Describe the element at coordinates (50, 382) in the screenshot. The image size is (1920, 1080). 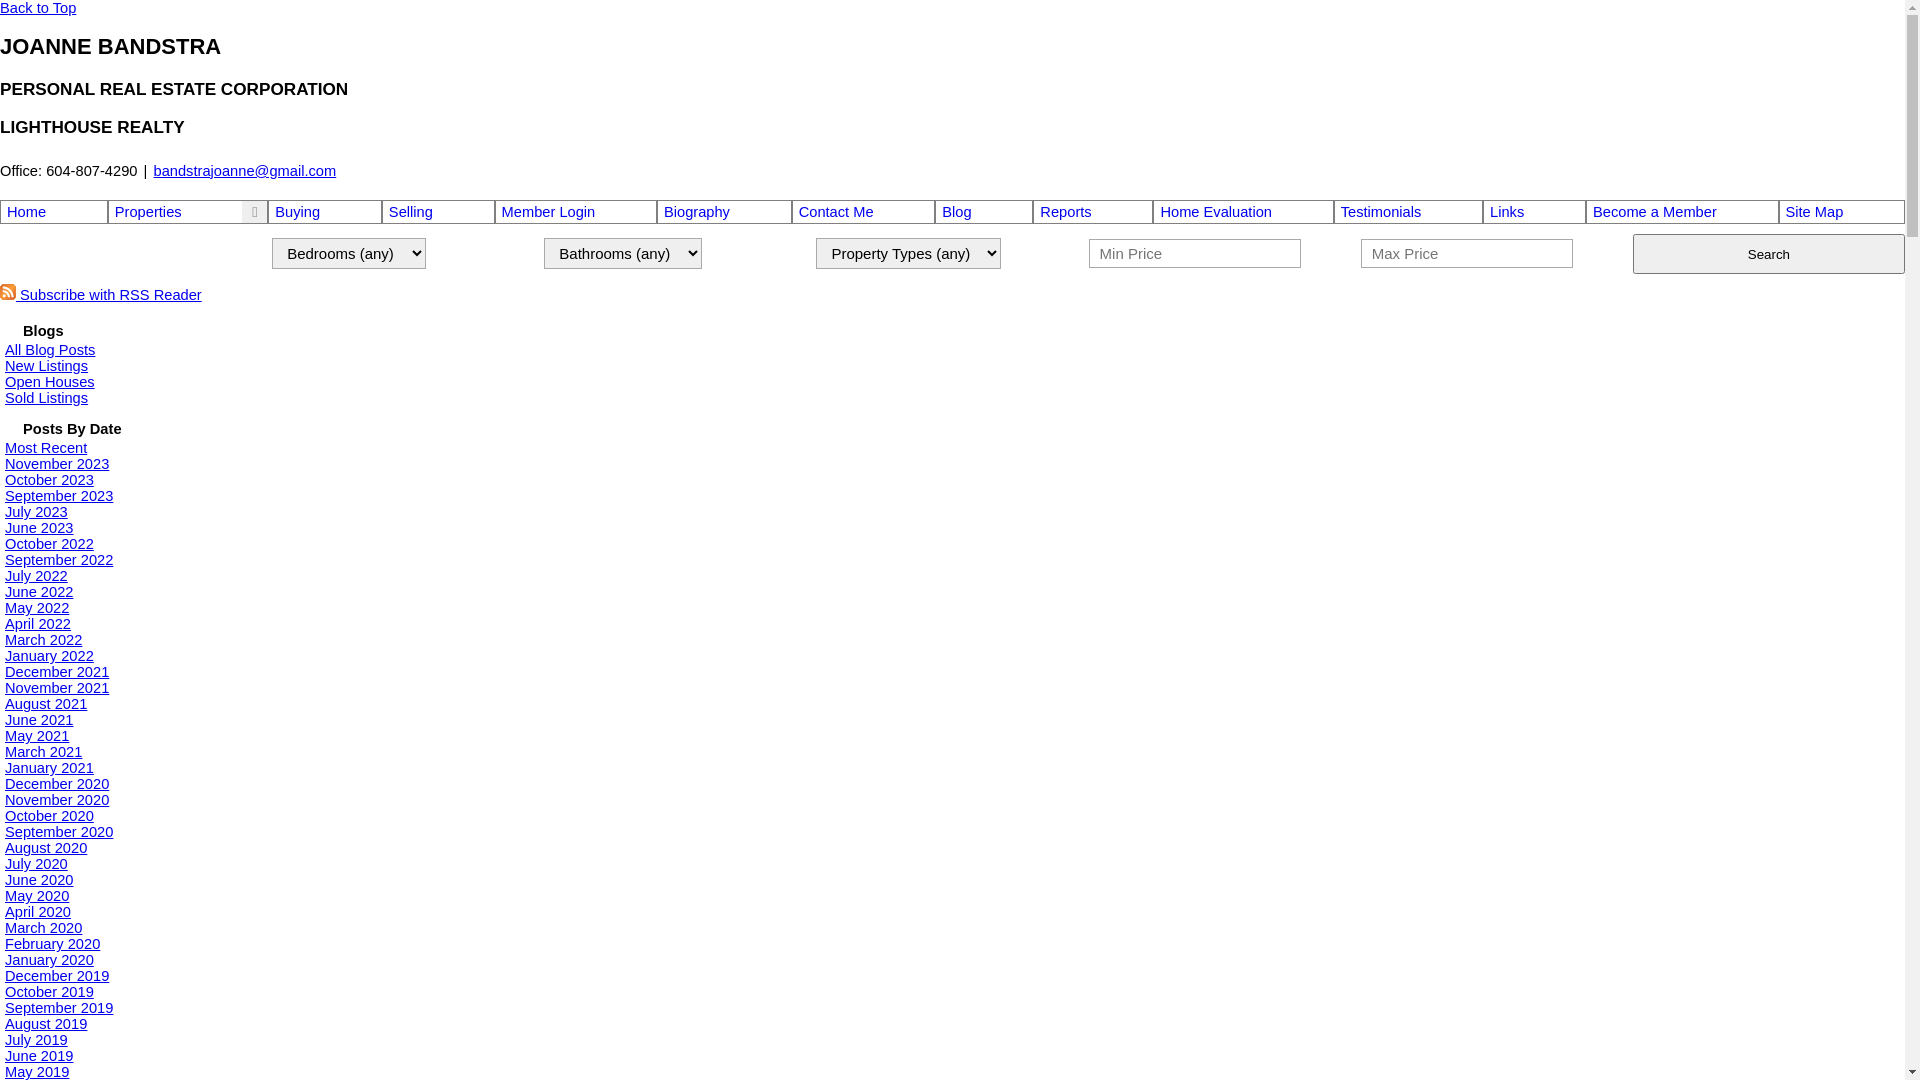
I see `Open Houses` at that location.